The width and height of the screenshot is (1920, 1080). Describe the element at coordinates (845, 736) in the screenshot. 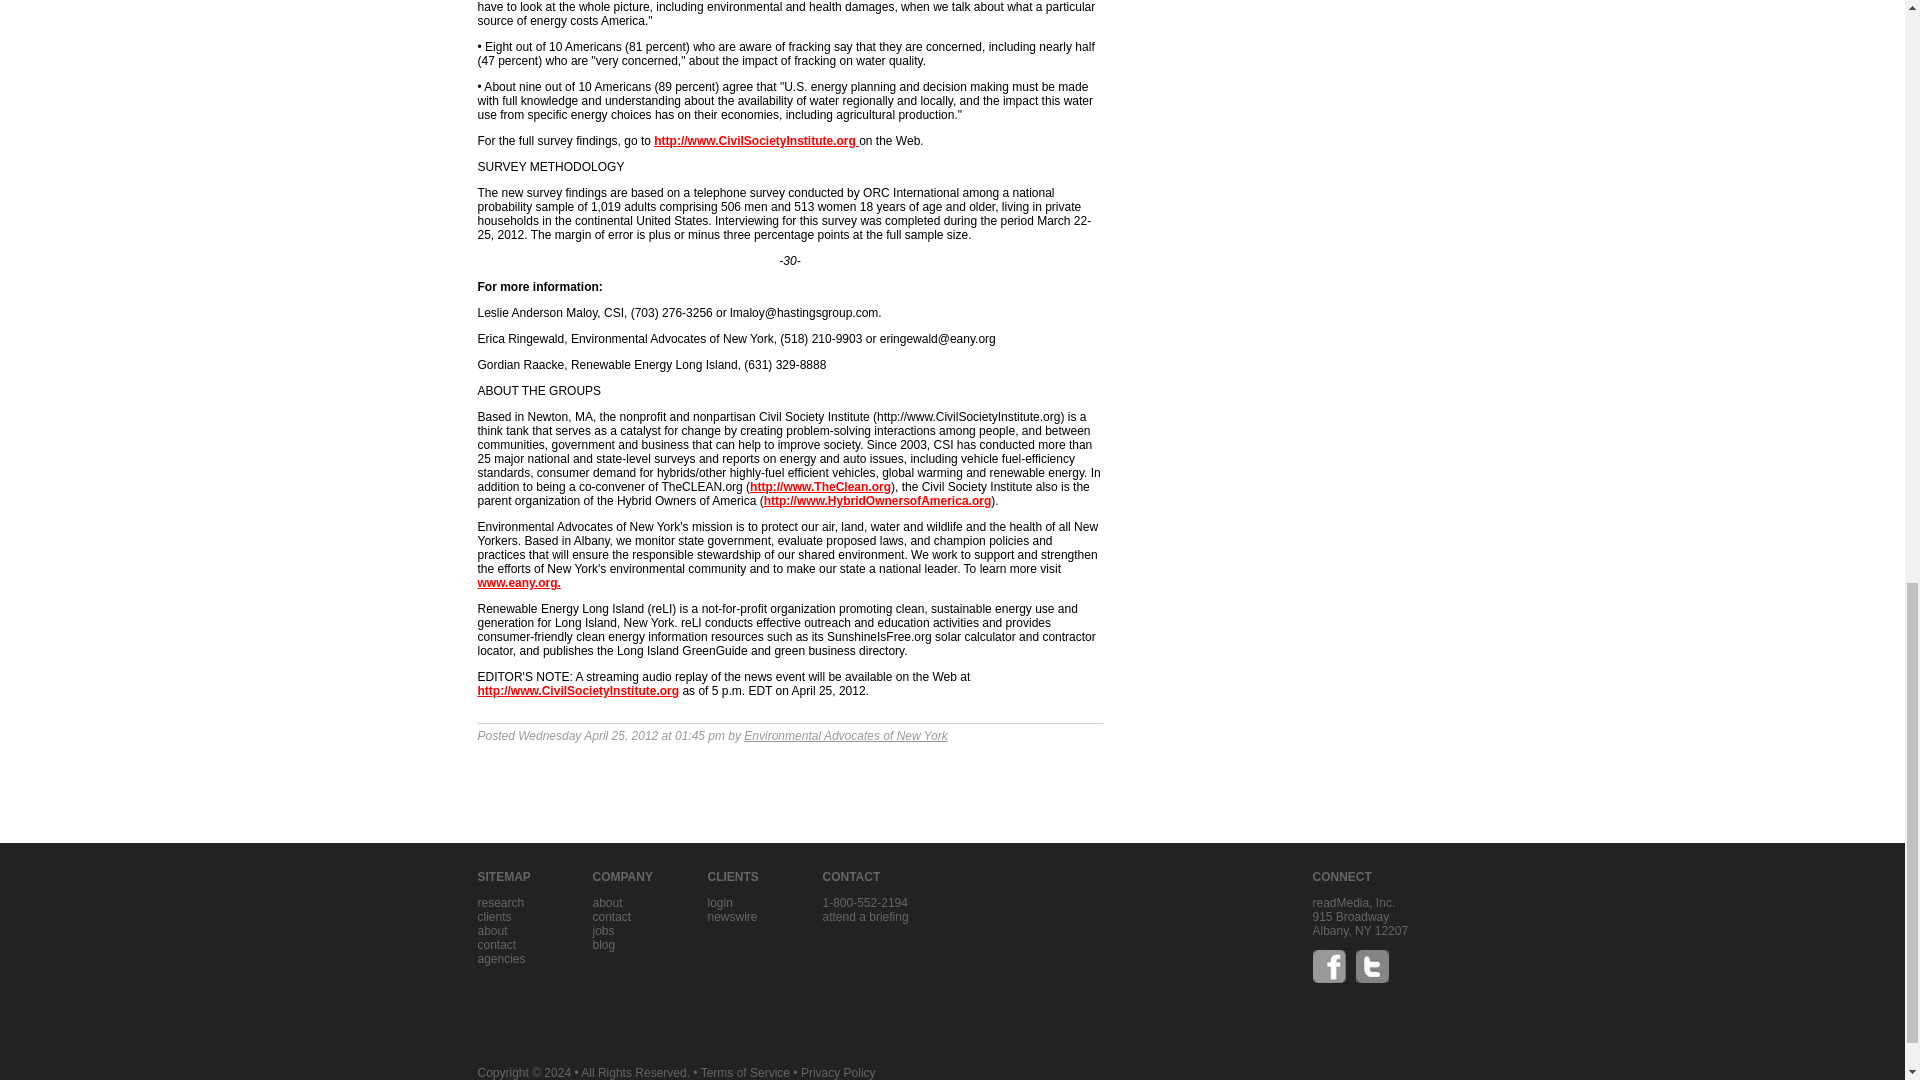

I see `Environmental Advocates of New York` at that location.